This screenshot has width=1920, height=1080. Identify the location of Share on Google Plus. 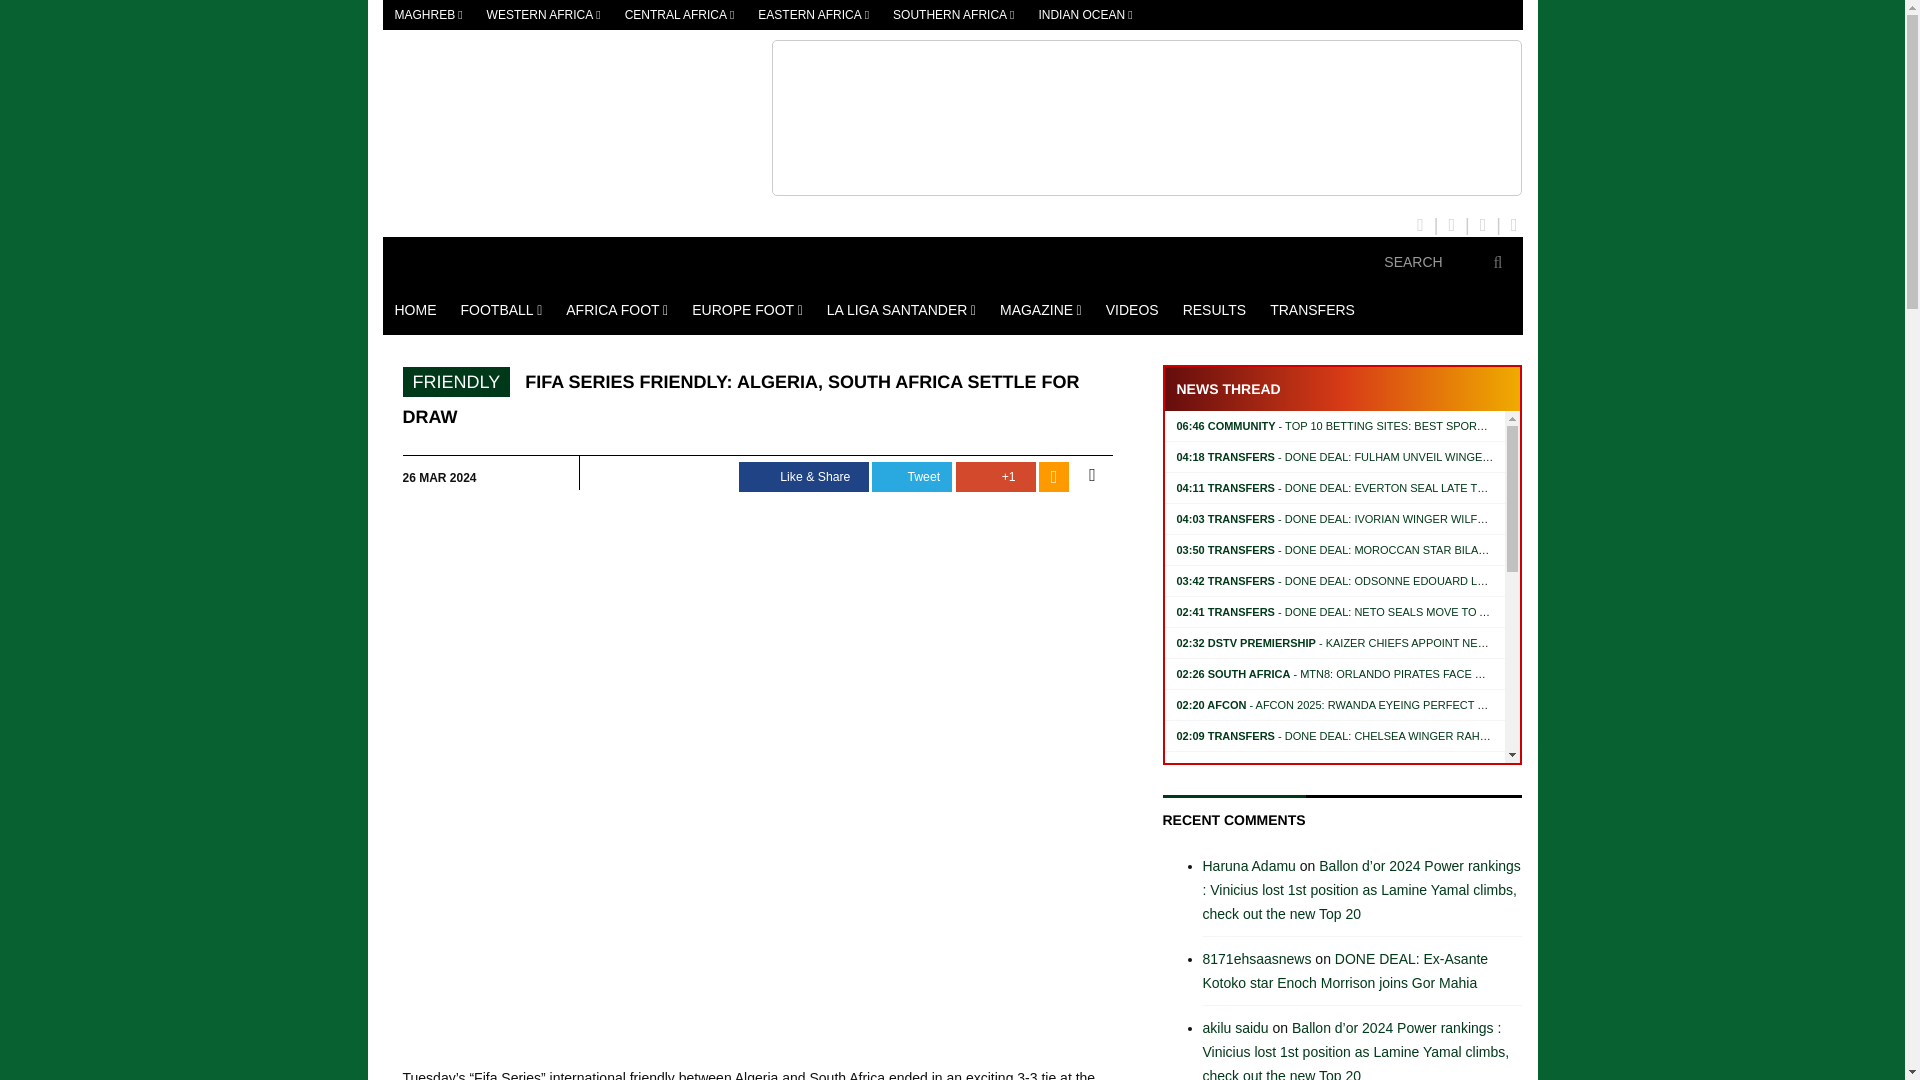
(996, 477).